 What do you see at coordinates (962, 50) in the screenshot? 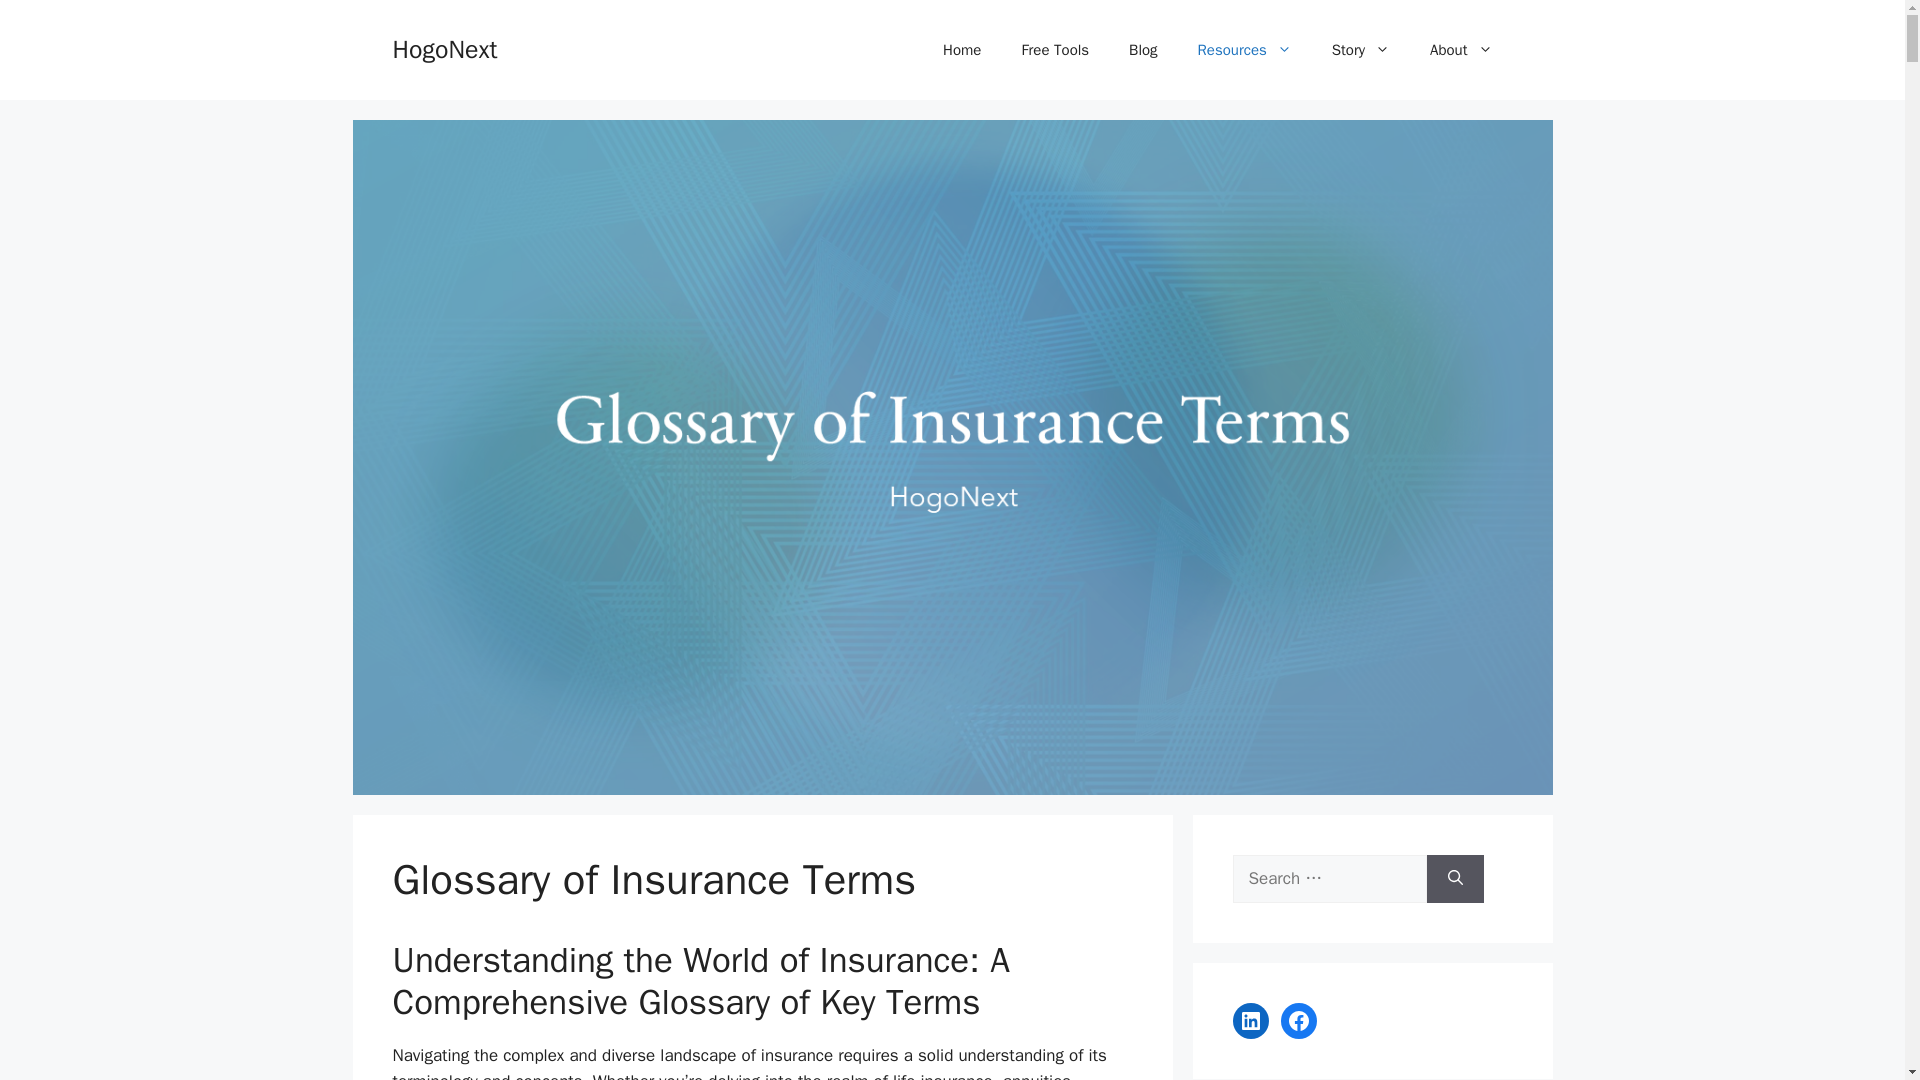
I see `Home` at bounding box center [962, 50].